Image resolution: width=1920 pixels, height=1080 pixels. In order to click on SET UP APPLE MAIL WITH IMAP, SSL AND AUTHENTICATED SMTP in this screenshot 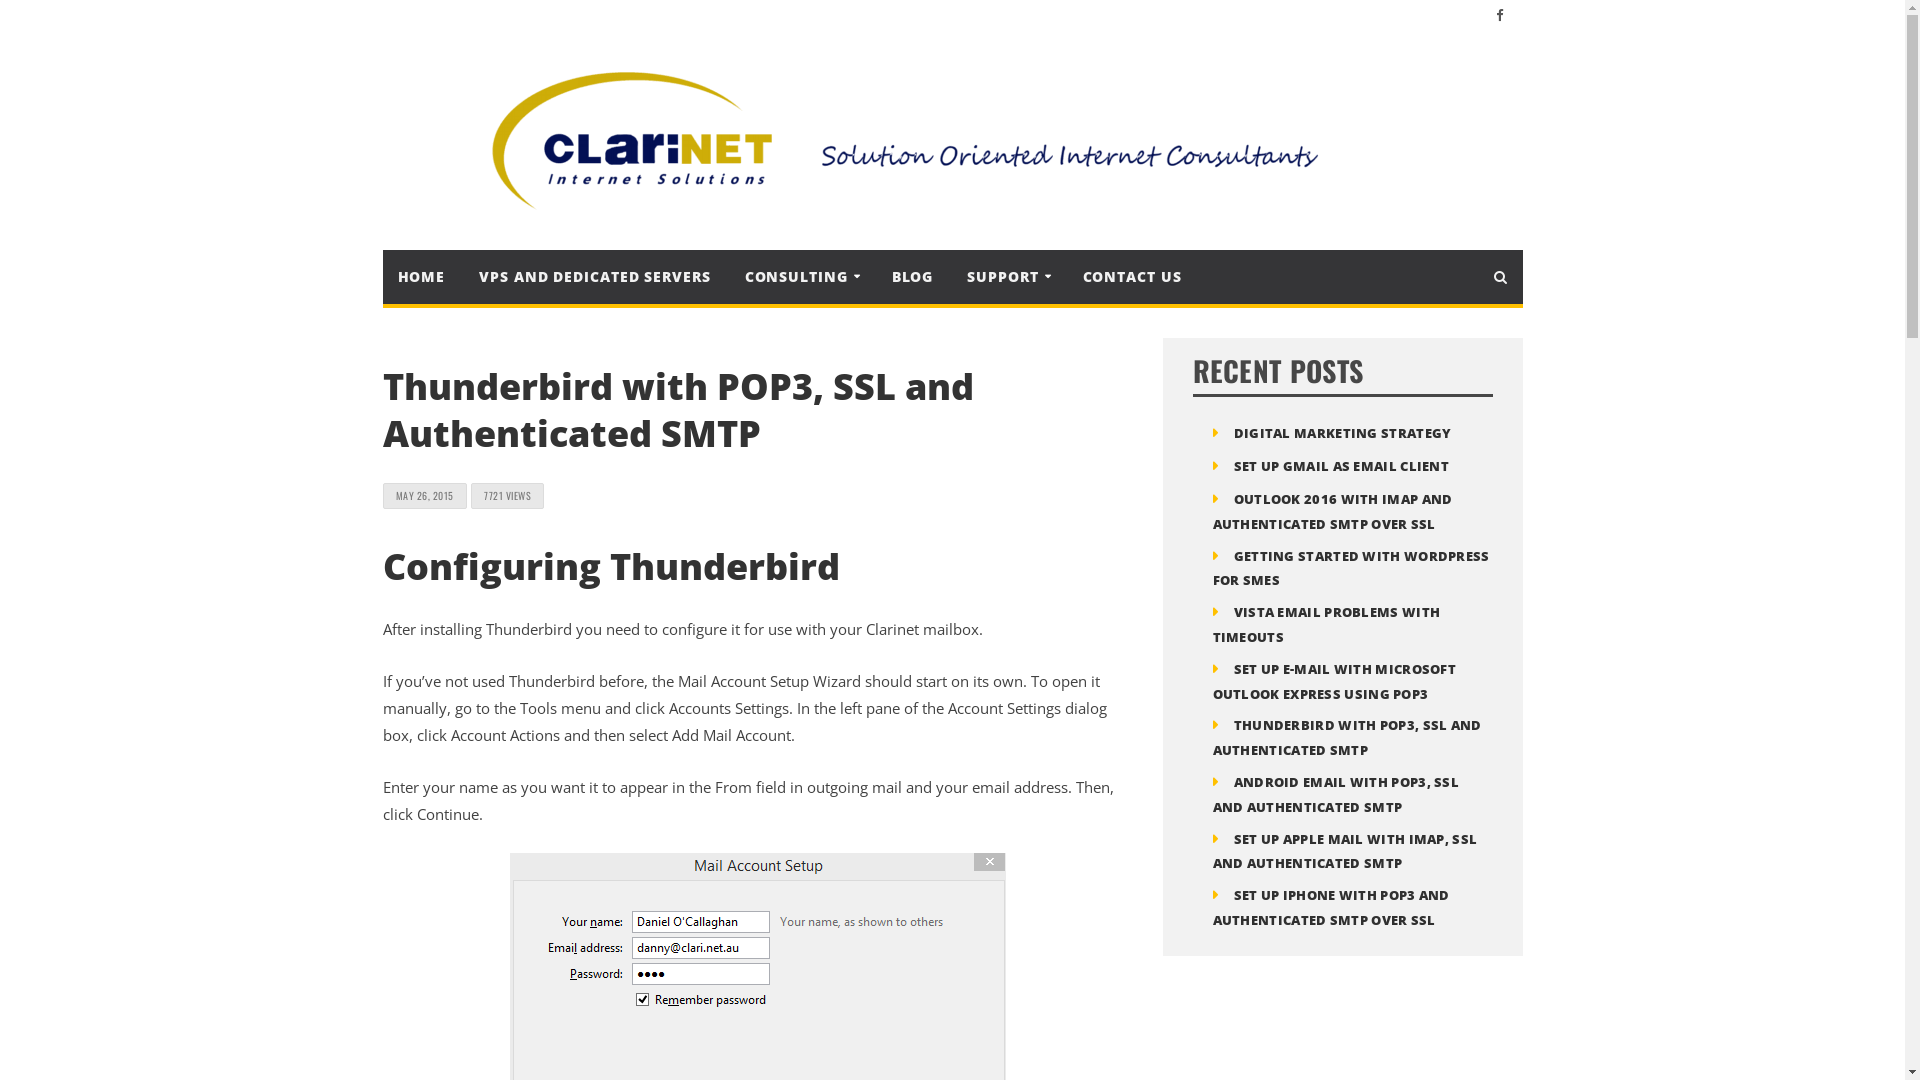, I will do `click(1344, 852)`.